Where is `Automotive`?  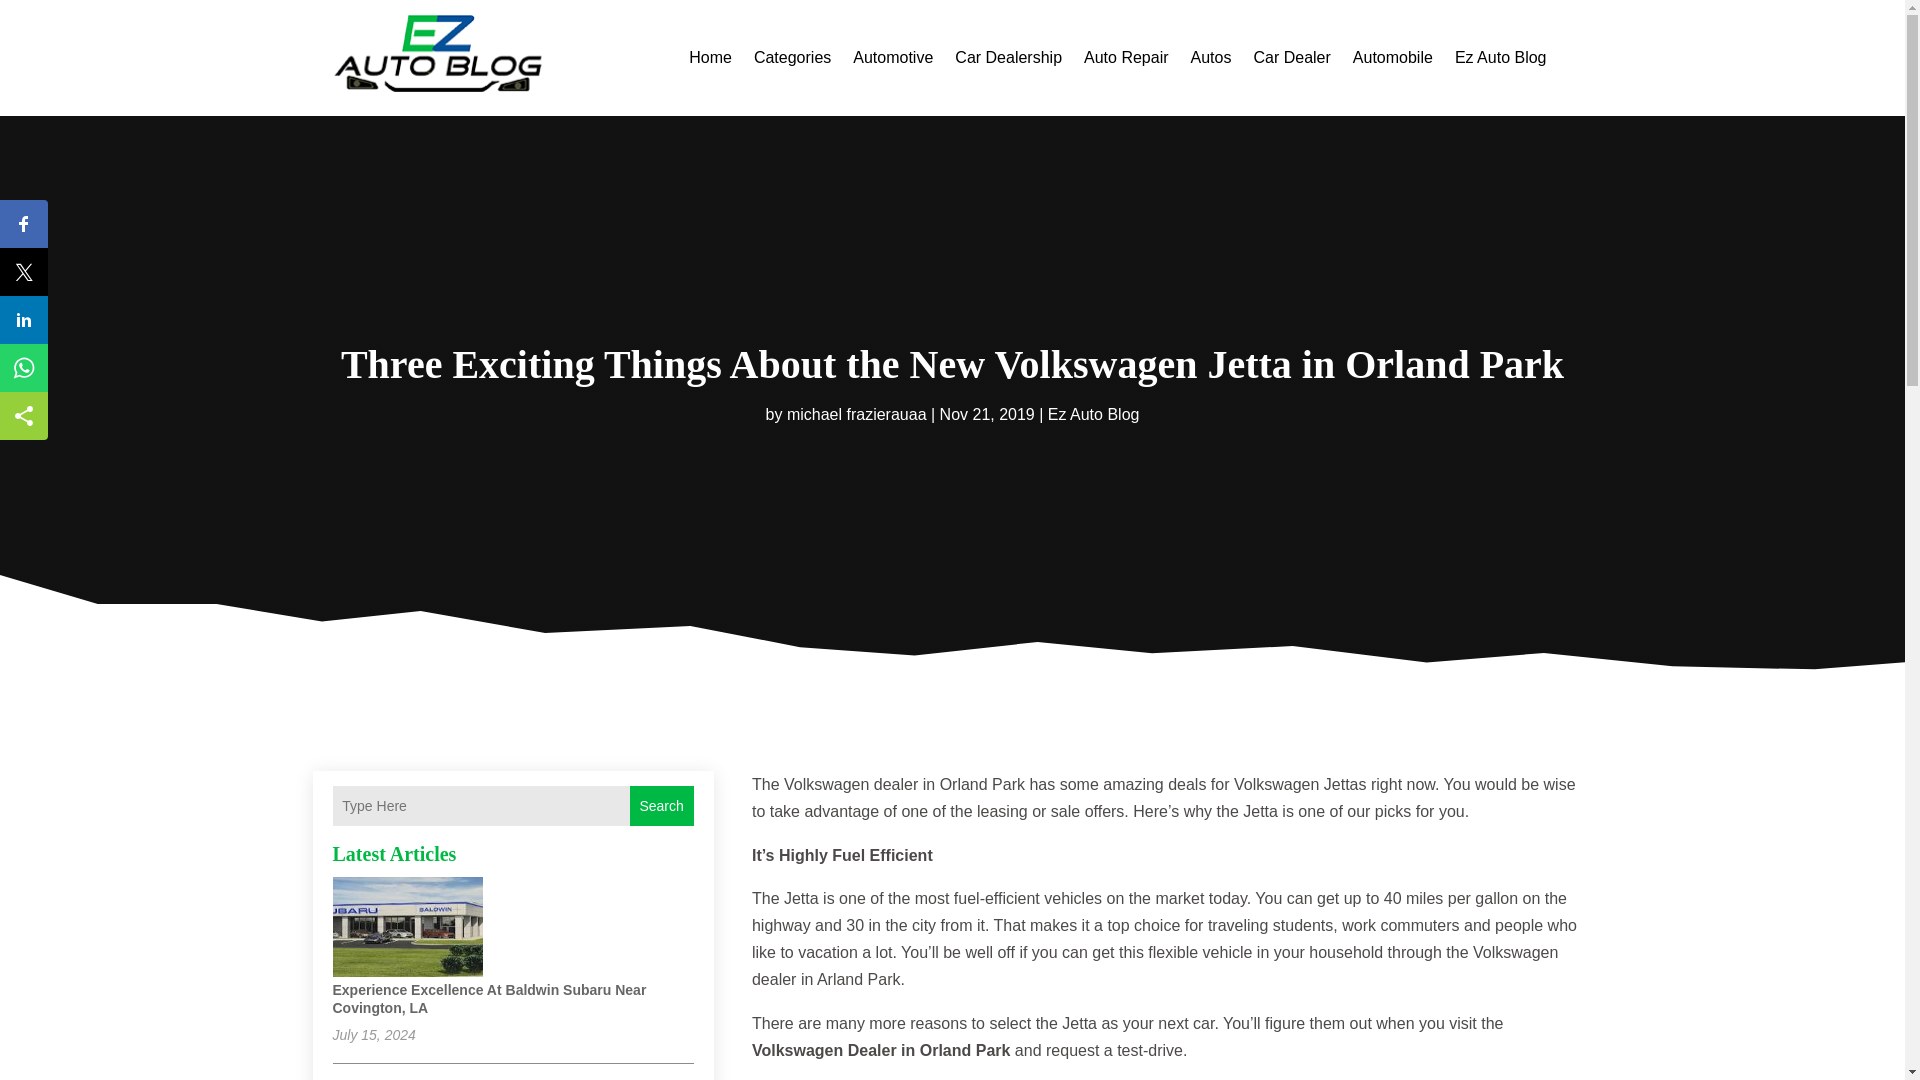
Automotive is located at coordinates (892, 58).